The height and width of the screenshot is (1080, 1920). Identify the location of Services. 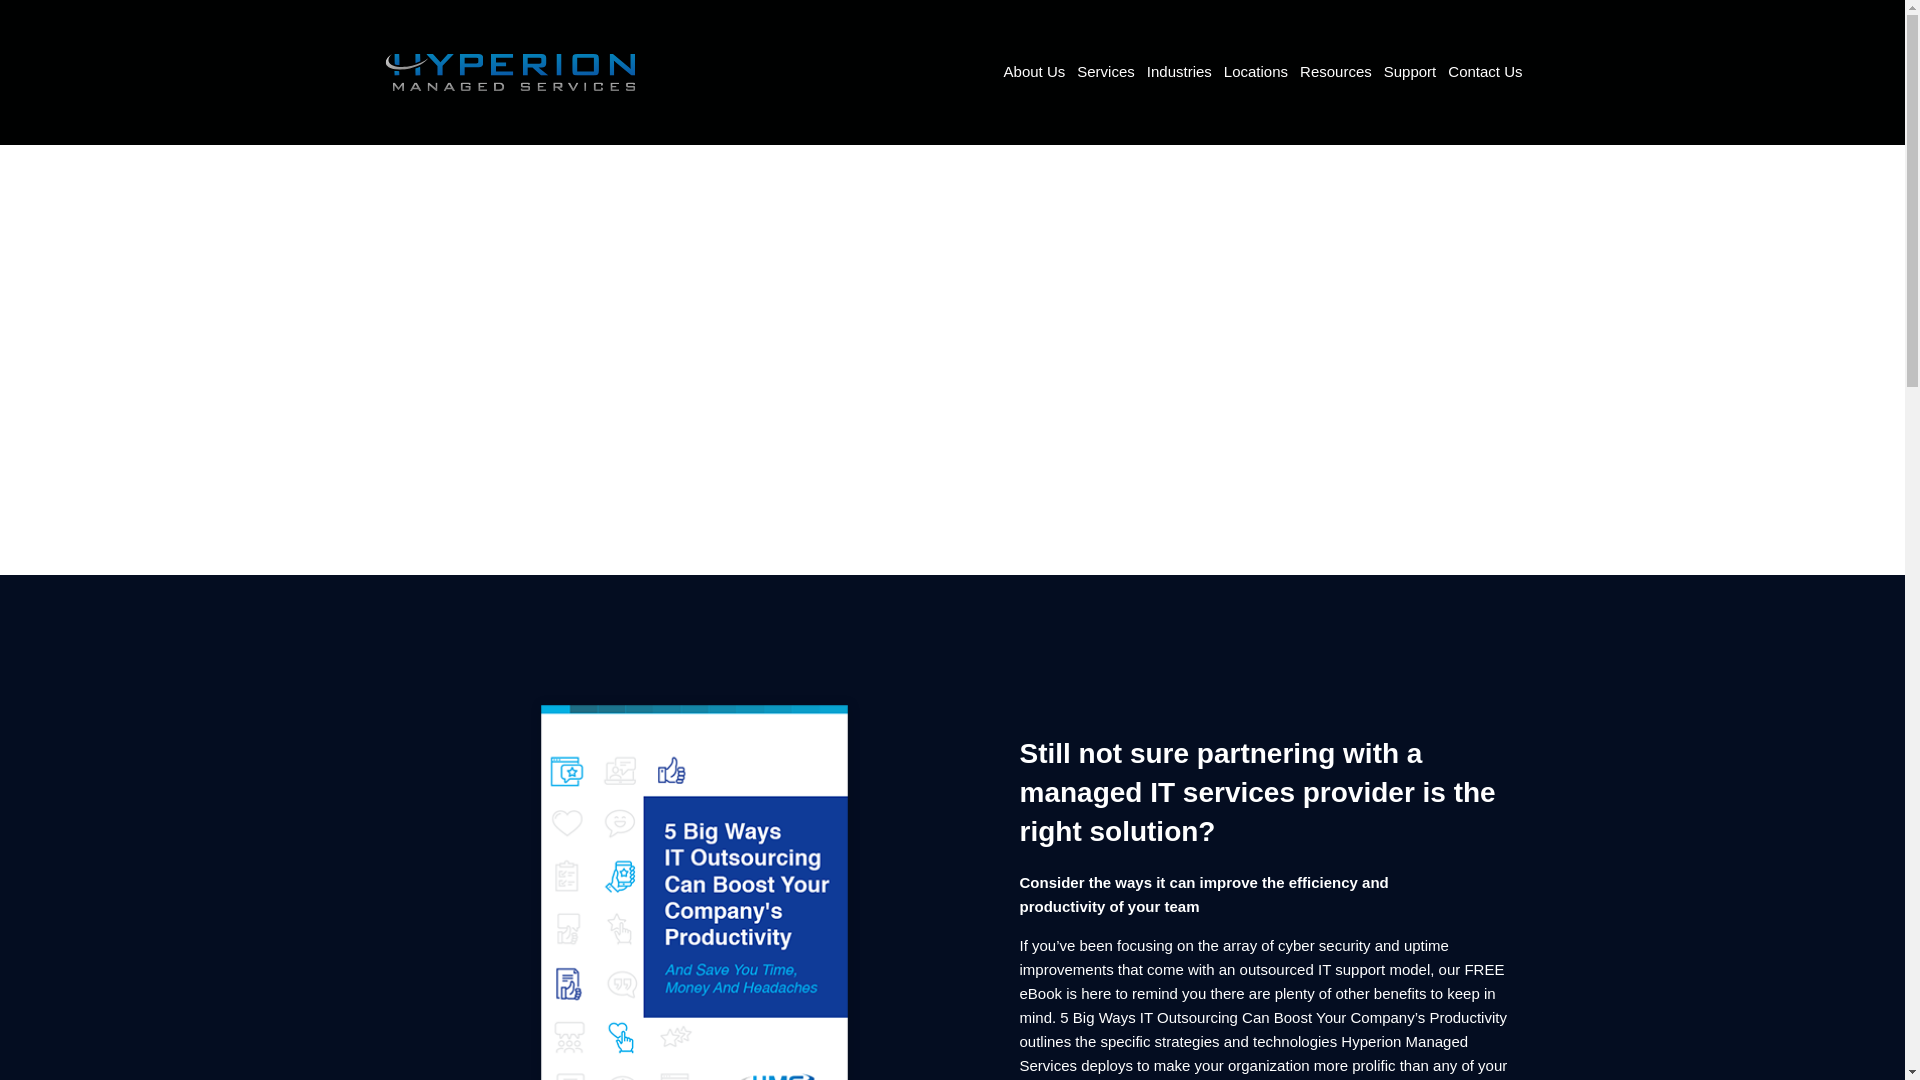
(1106, 72).